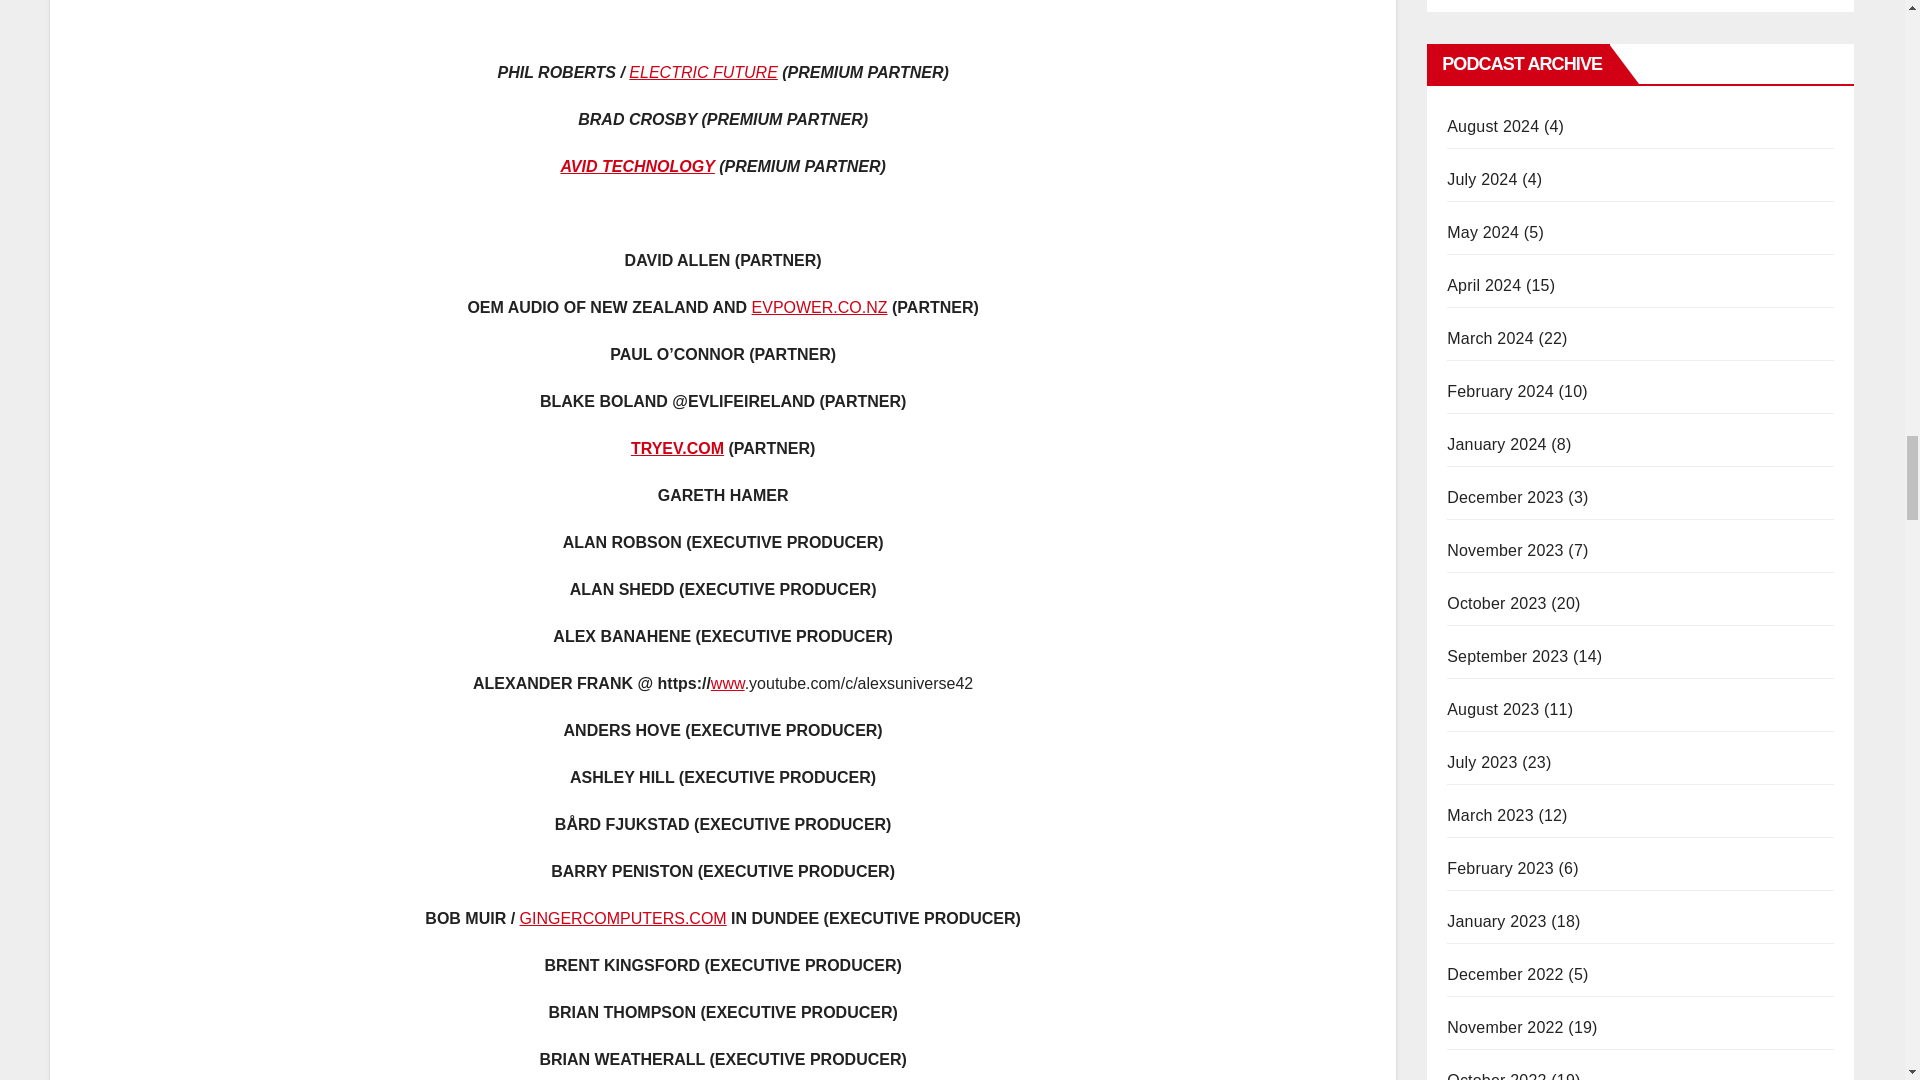 The height and width of the screenshot is (1080, 1920). Describe the element at coordinates (727, 684) in the screenshot. I see `www` at that location.